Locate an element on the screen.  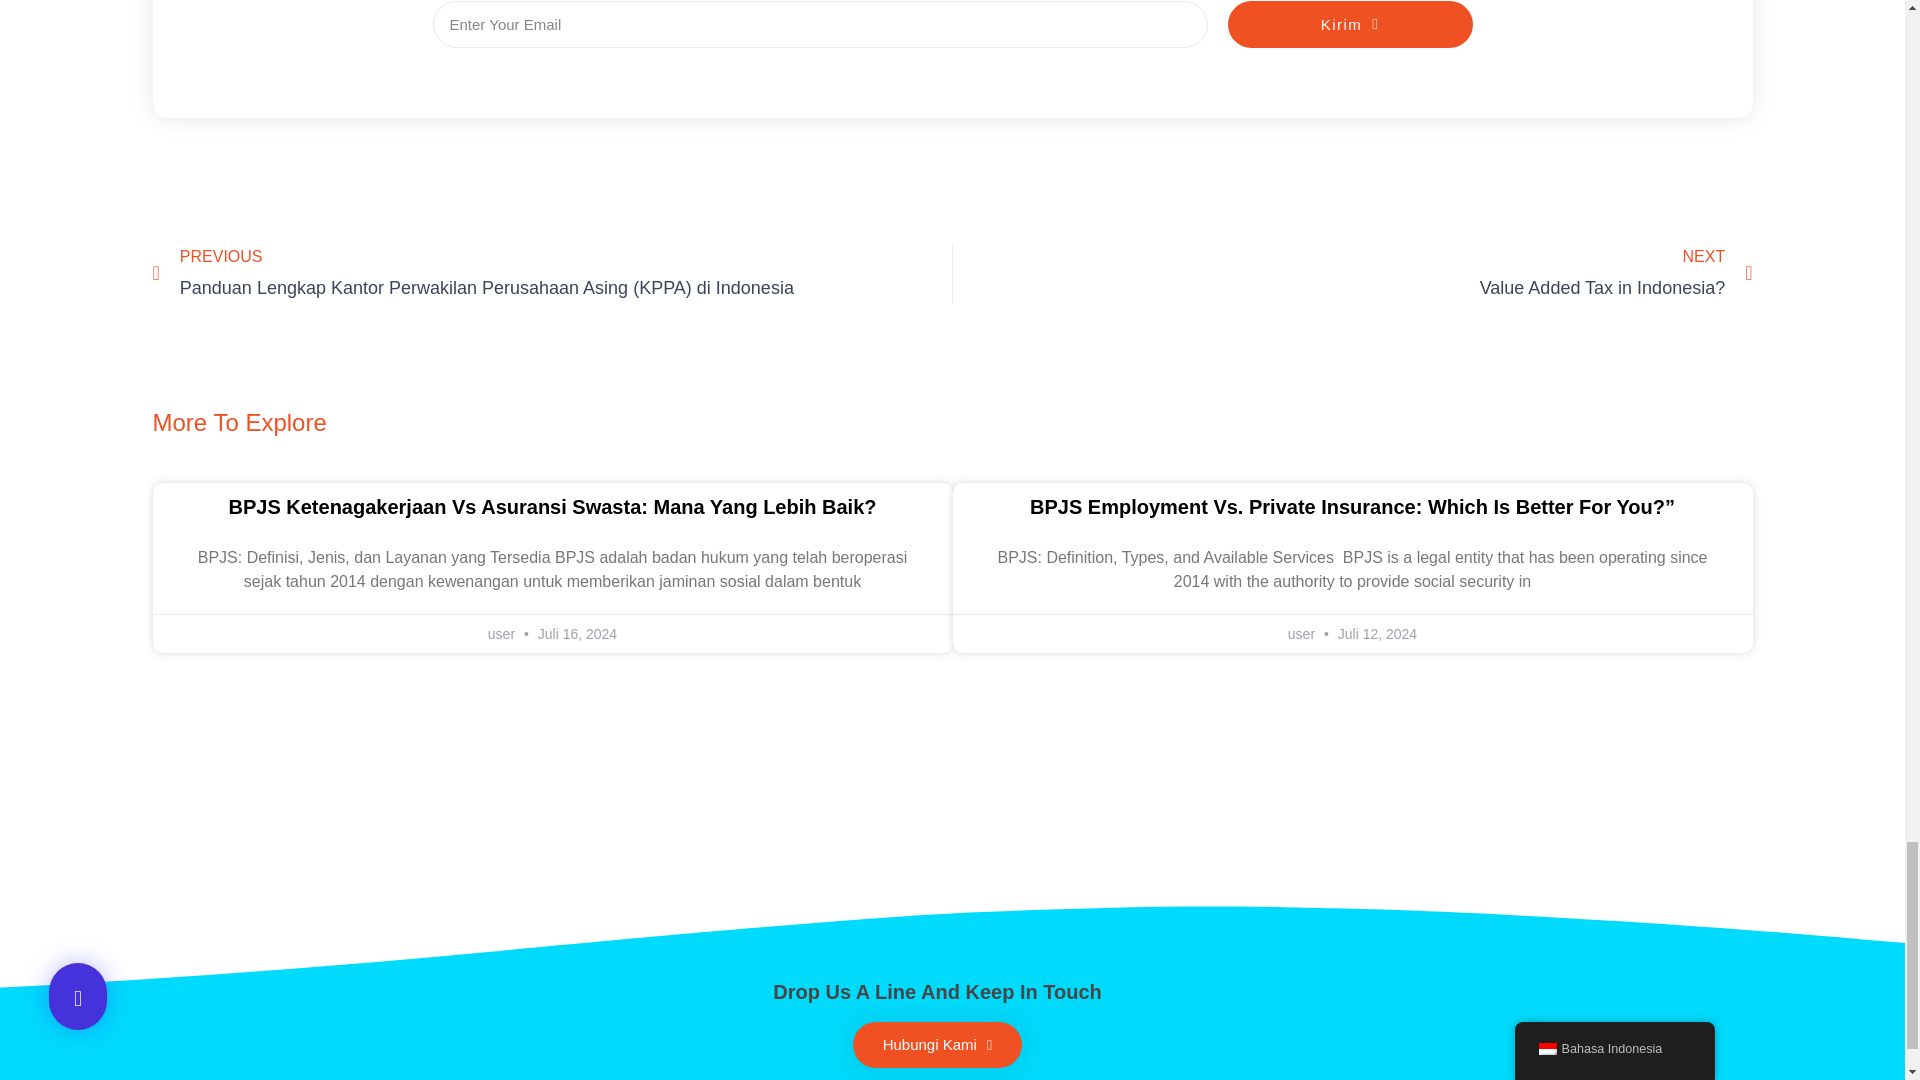
Kirim is located at coordinates (938, 1044).